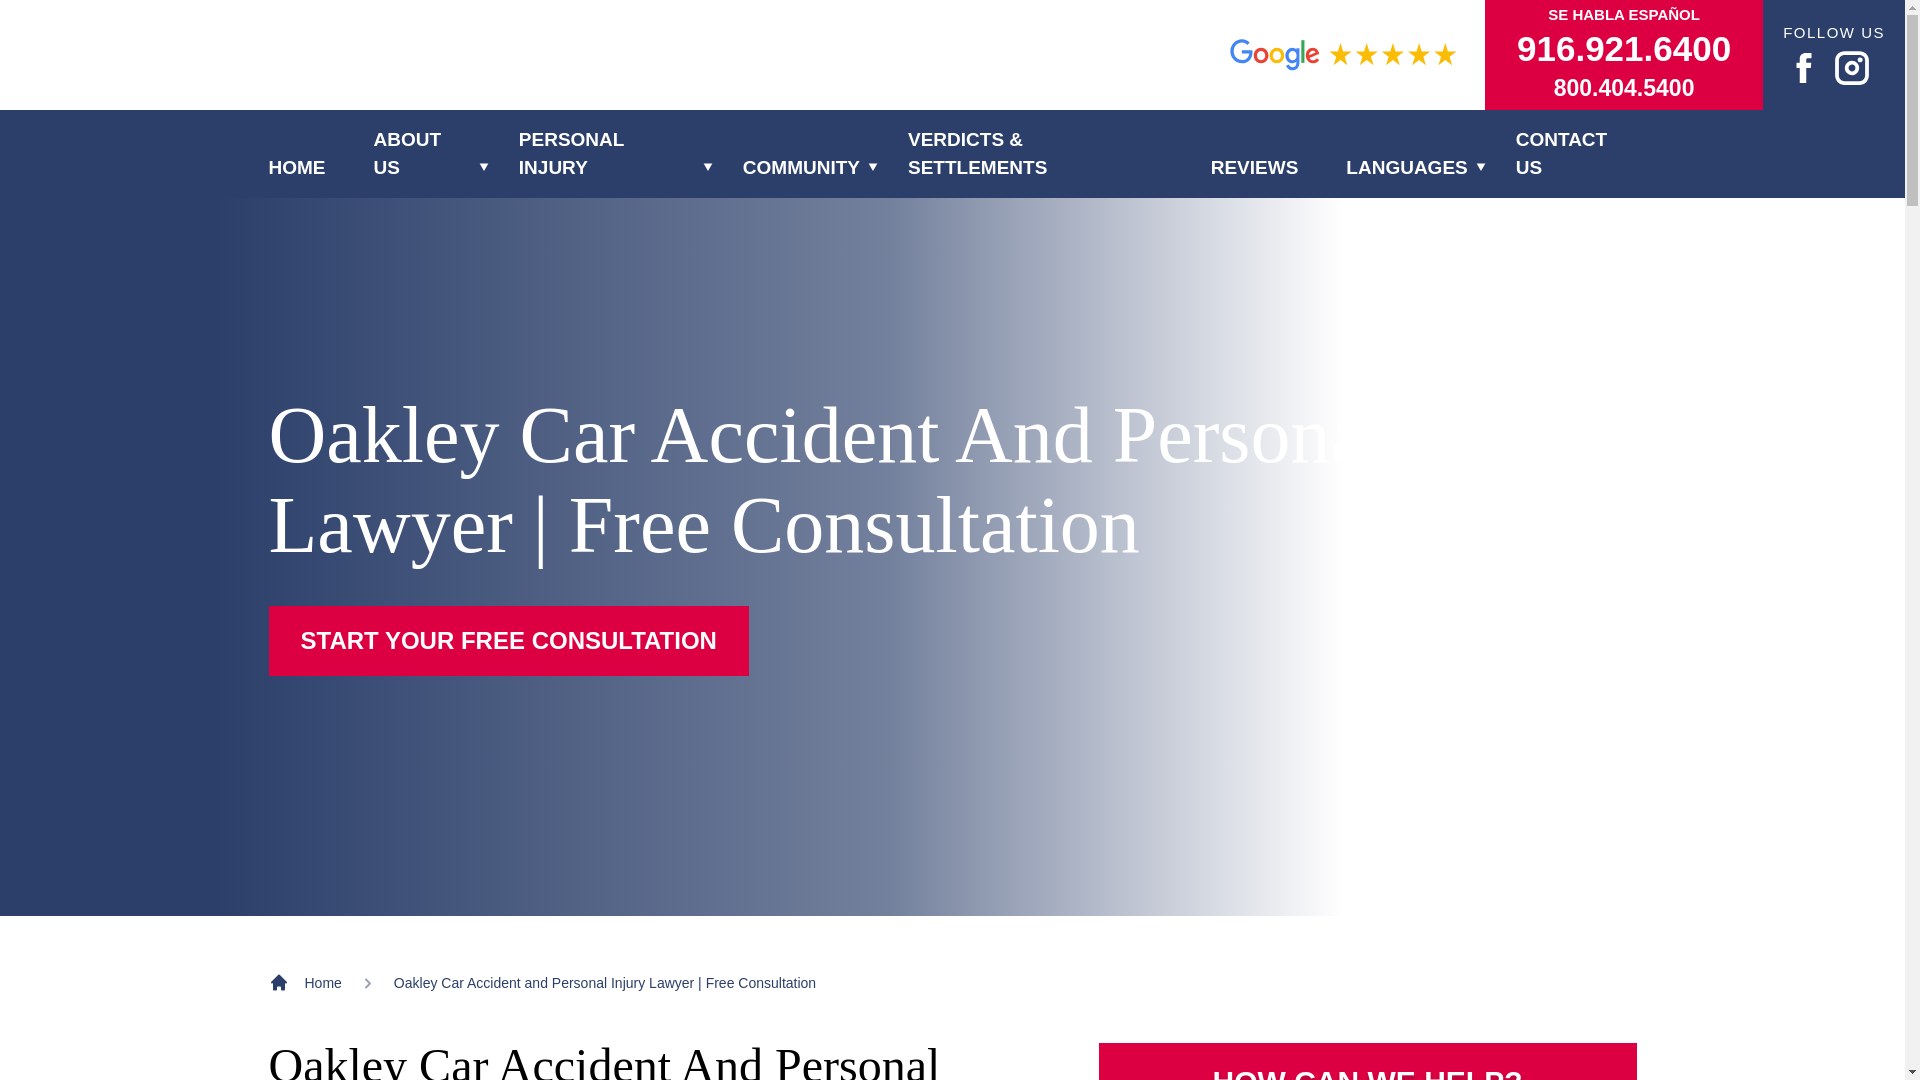  I want to click on PERSONAL INJURY, so click(606, 154).